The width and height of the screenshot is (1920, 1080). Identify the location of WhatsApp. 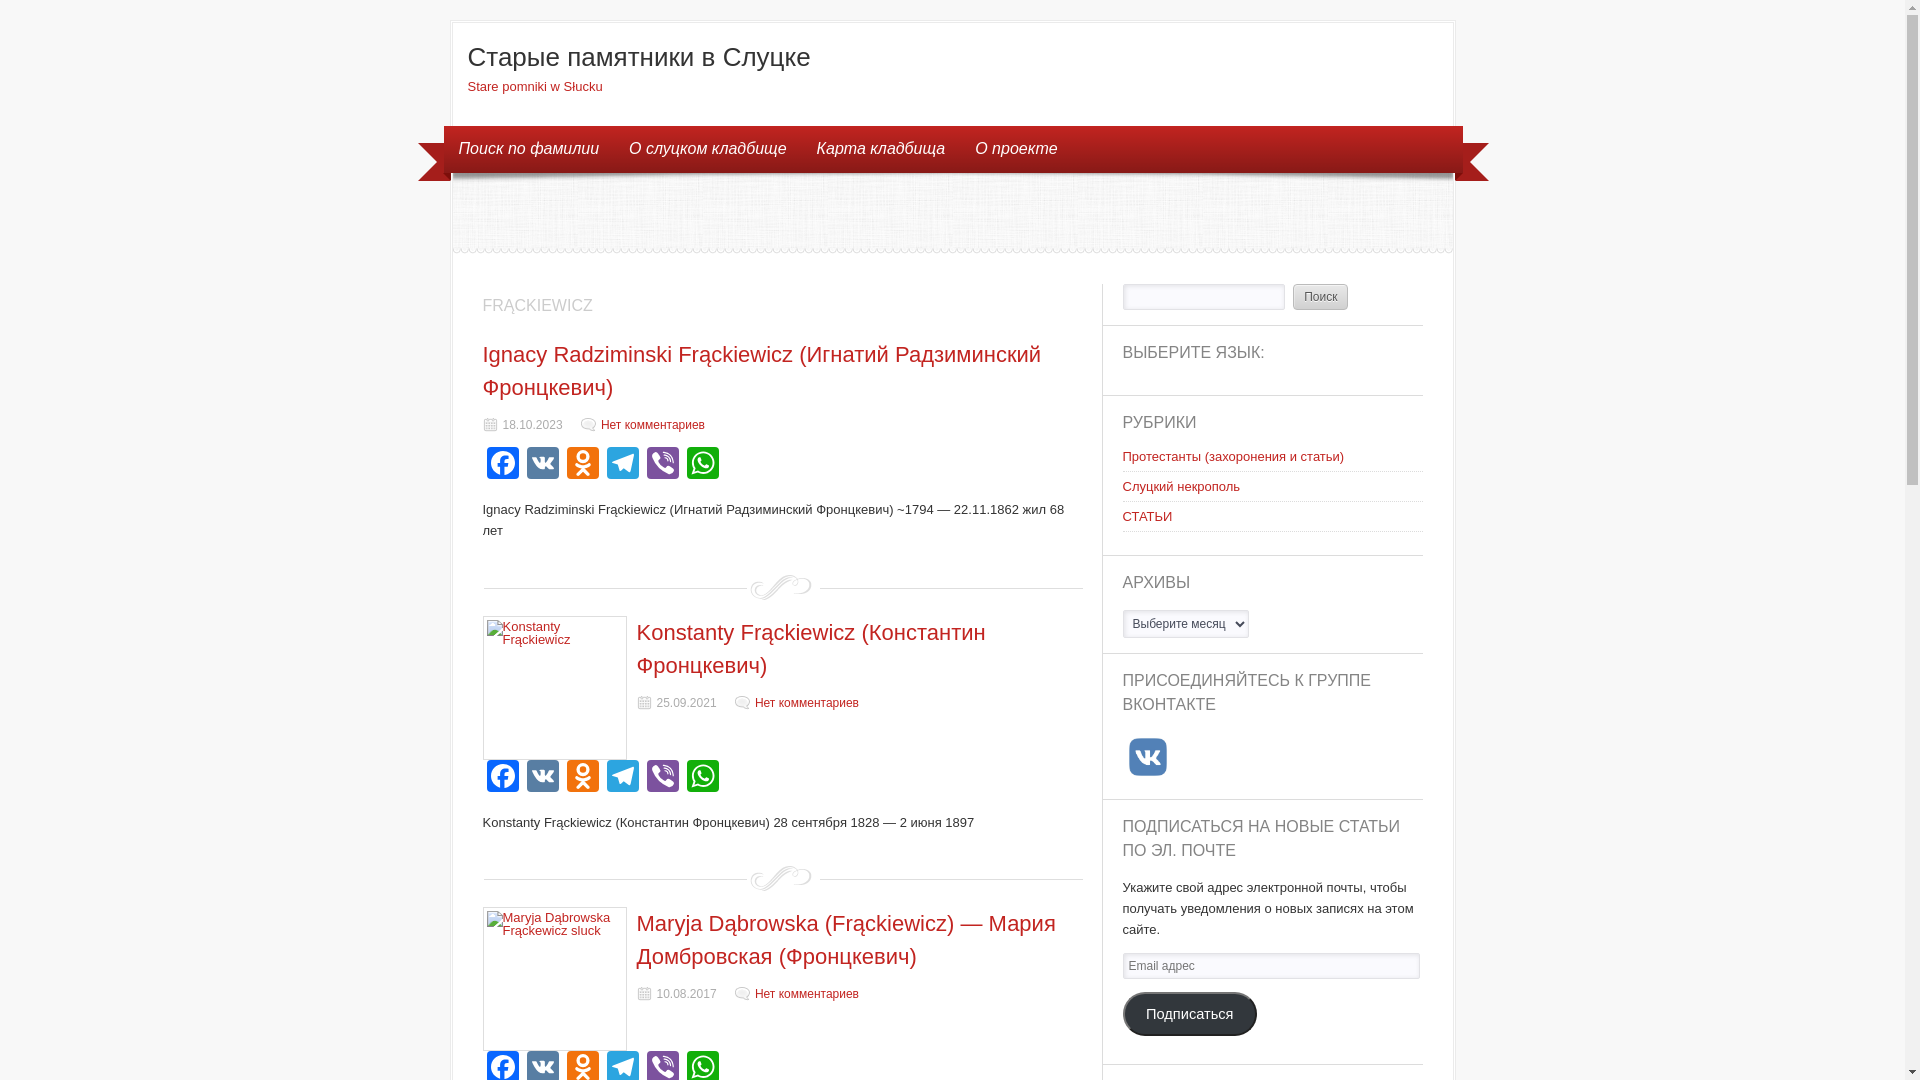
(702, 778).